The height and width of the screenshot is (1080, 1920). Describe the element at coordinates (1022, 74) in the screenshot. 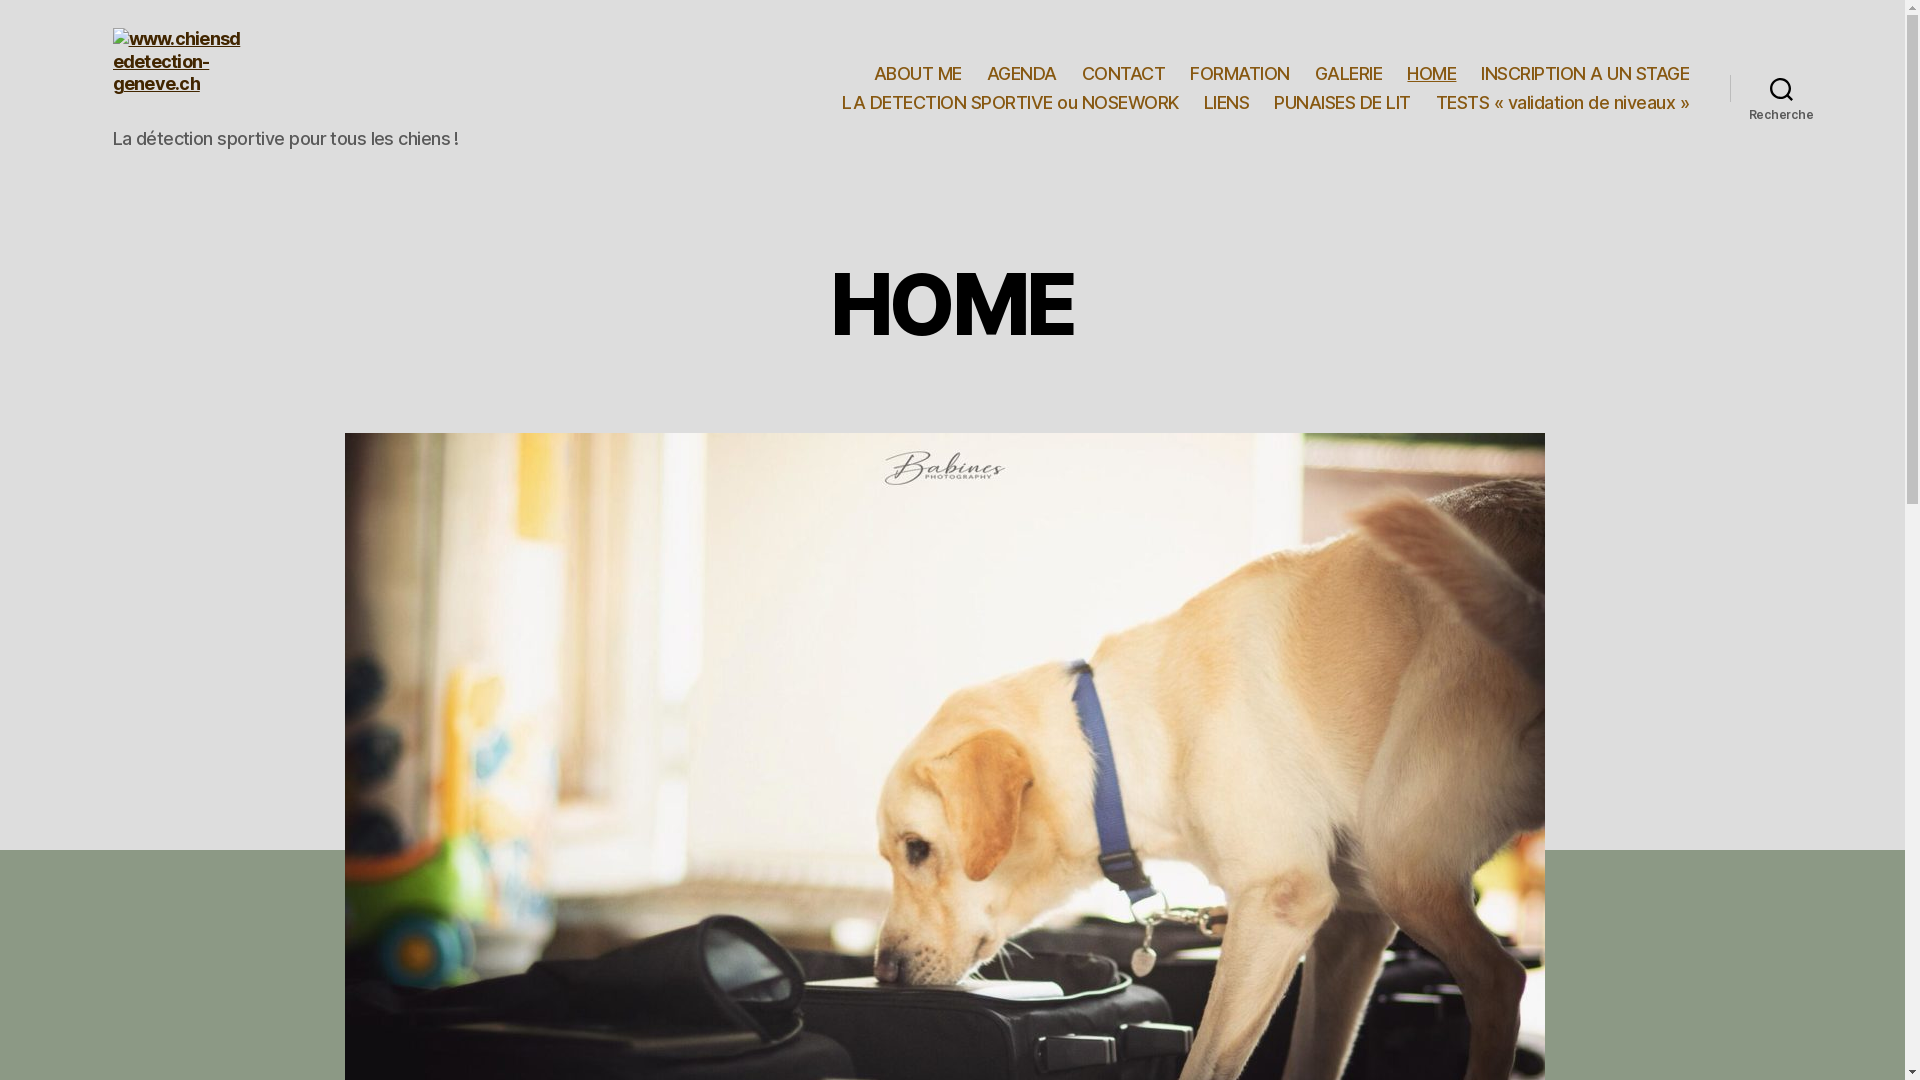

I see `AGENDA` at that location.